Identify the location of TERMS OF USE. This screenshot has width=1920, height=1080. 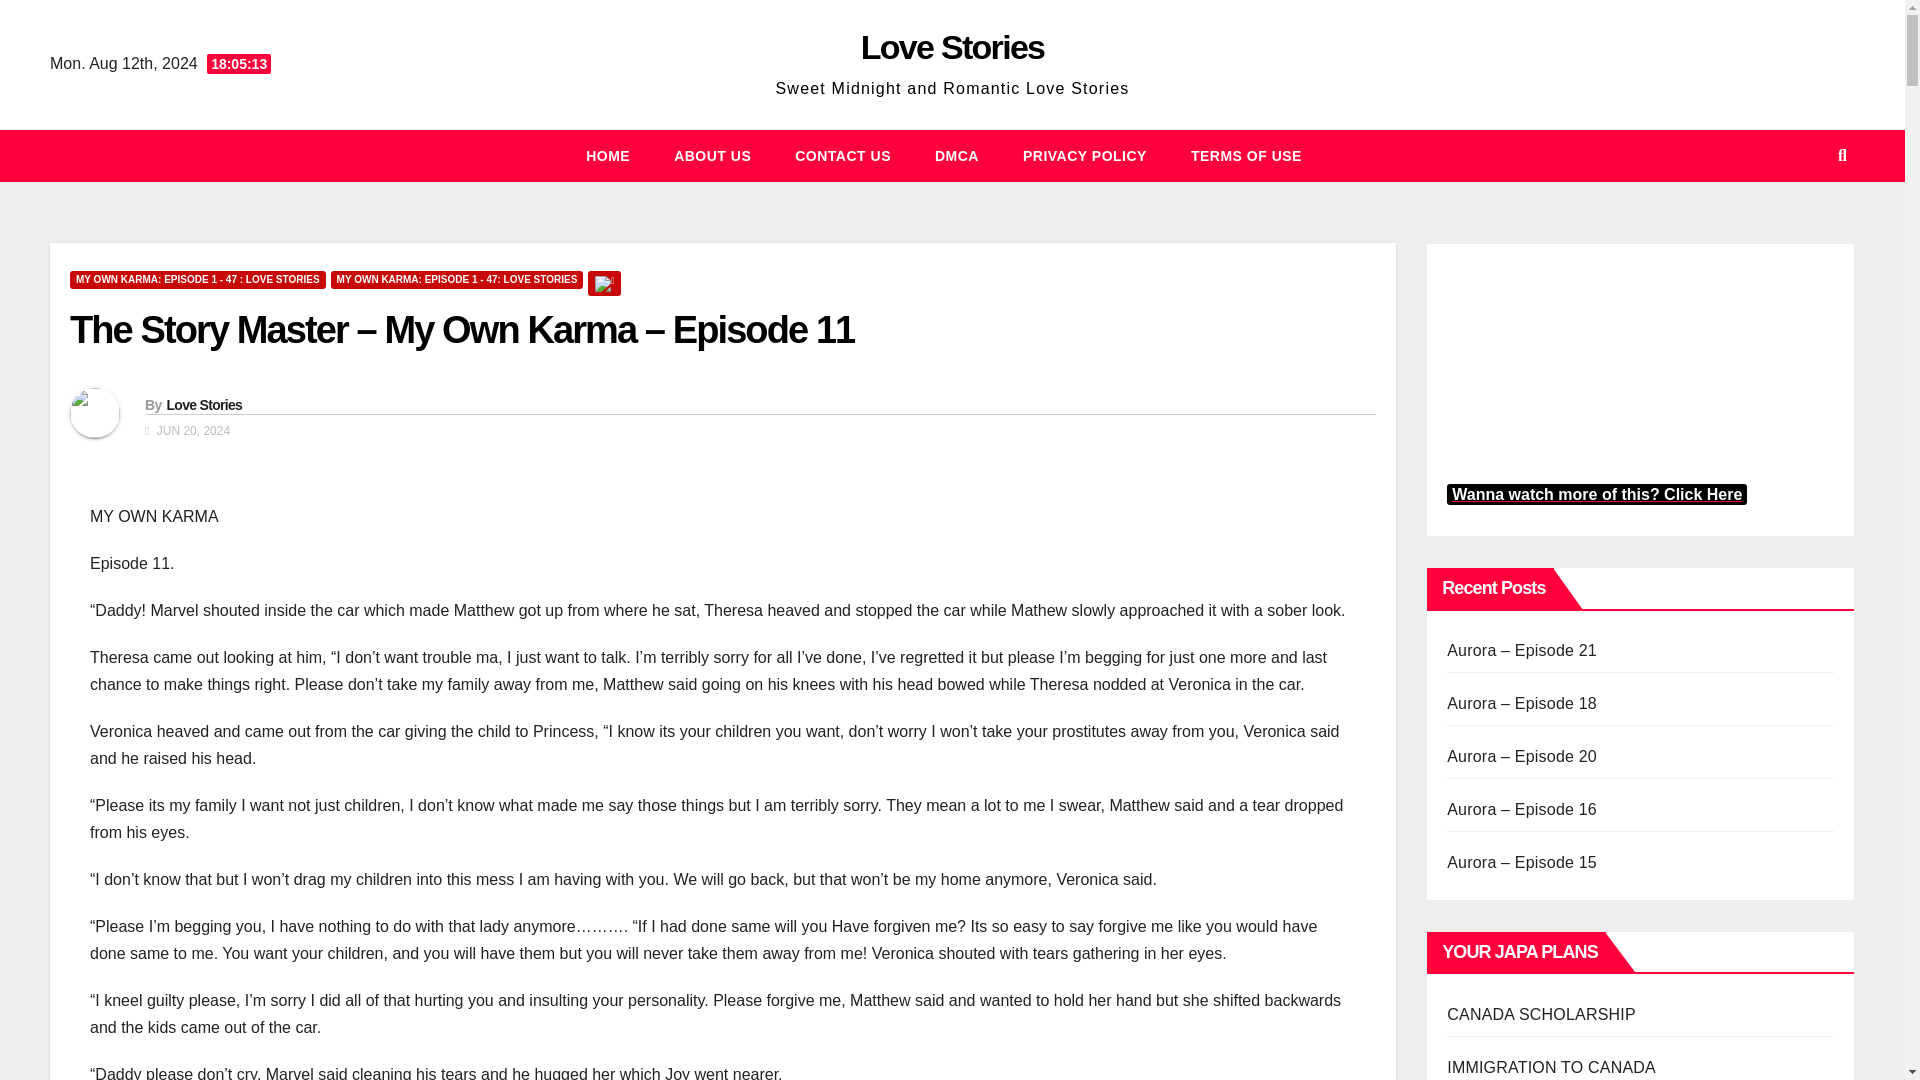
(1246, 156).